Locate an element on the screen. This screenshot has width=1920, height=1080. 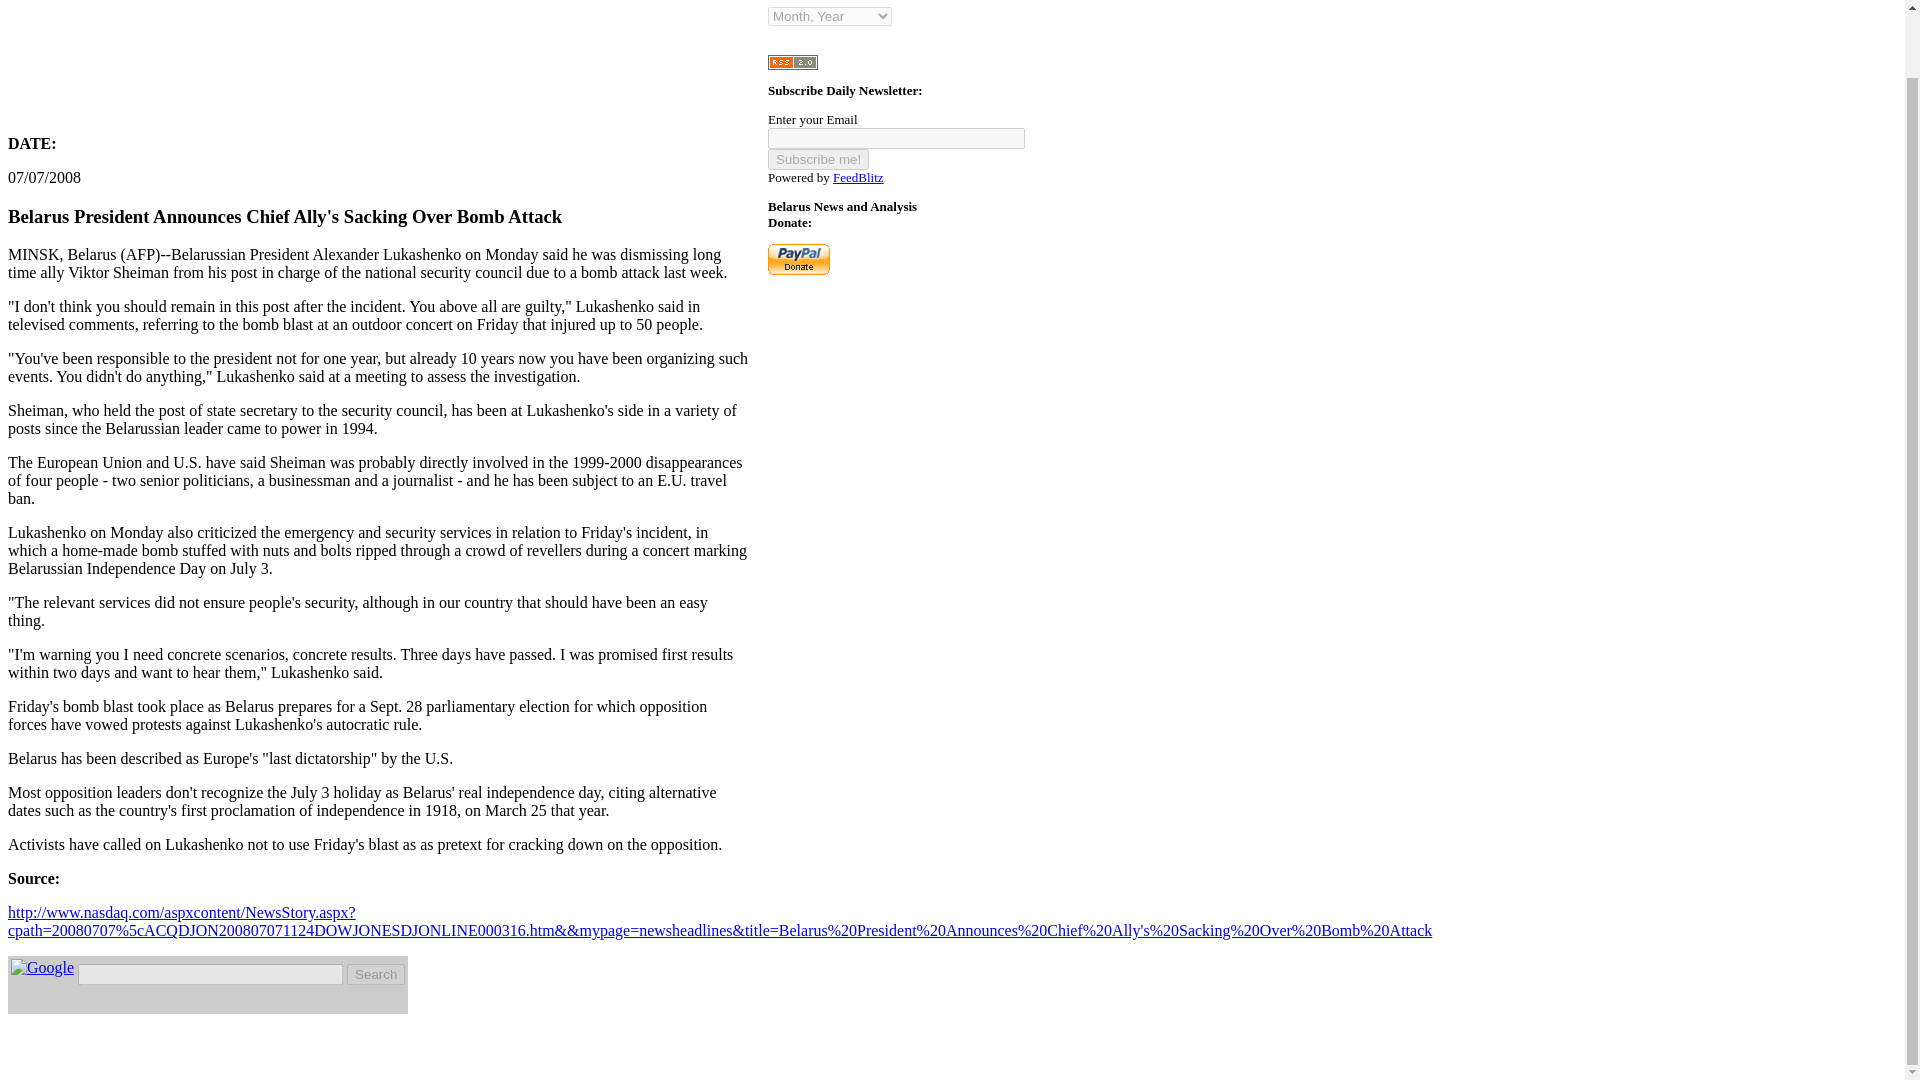
FeedBlitz is located at coordinates (858, 176).